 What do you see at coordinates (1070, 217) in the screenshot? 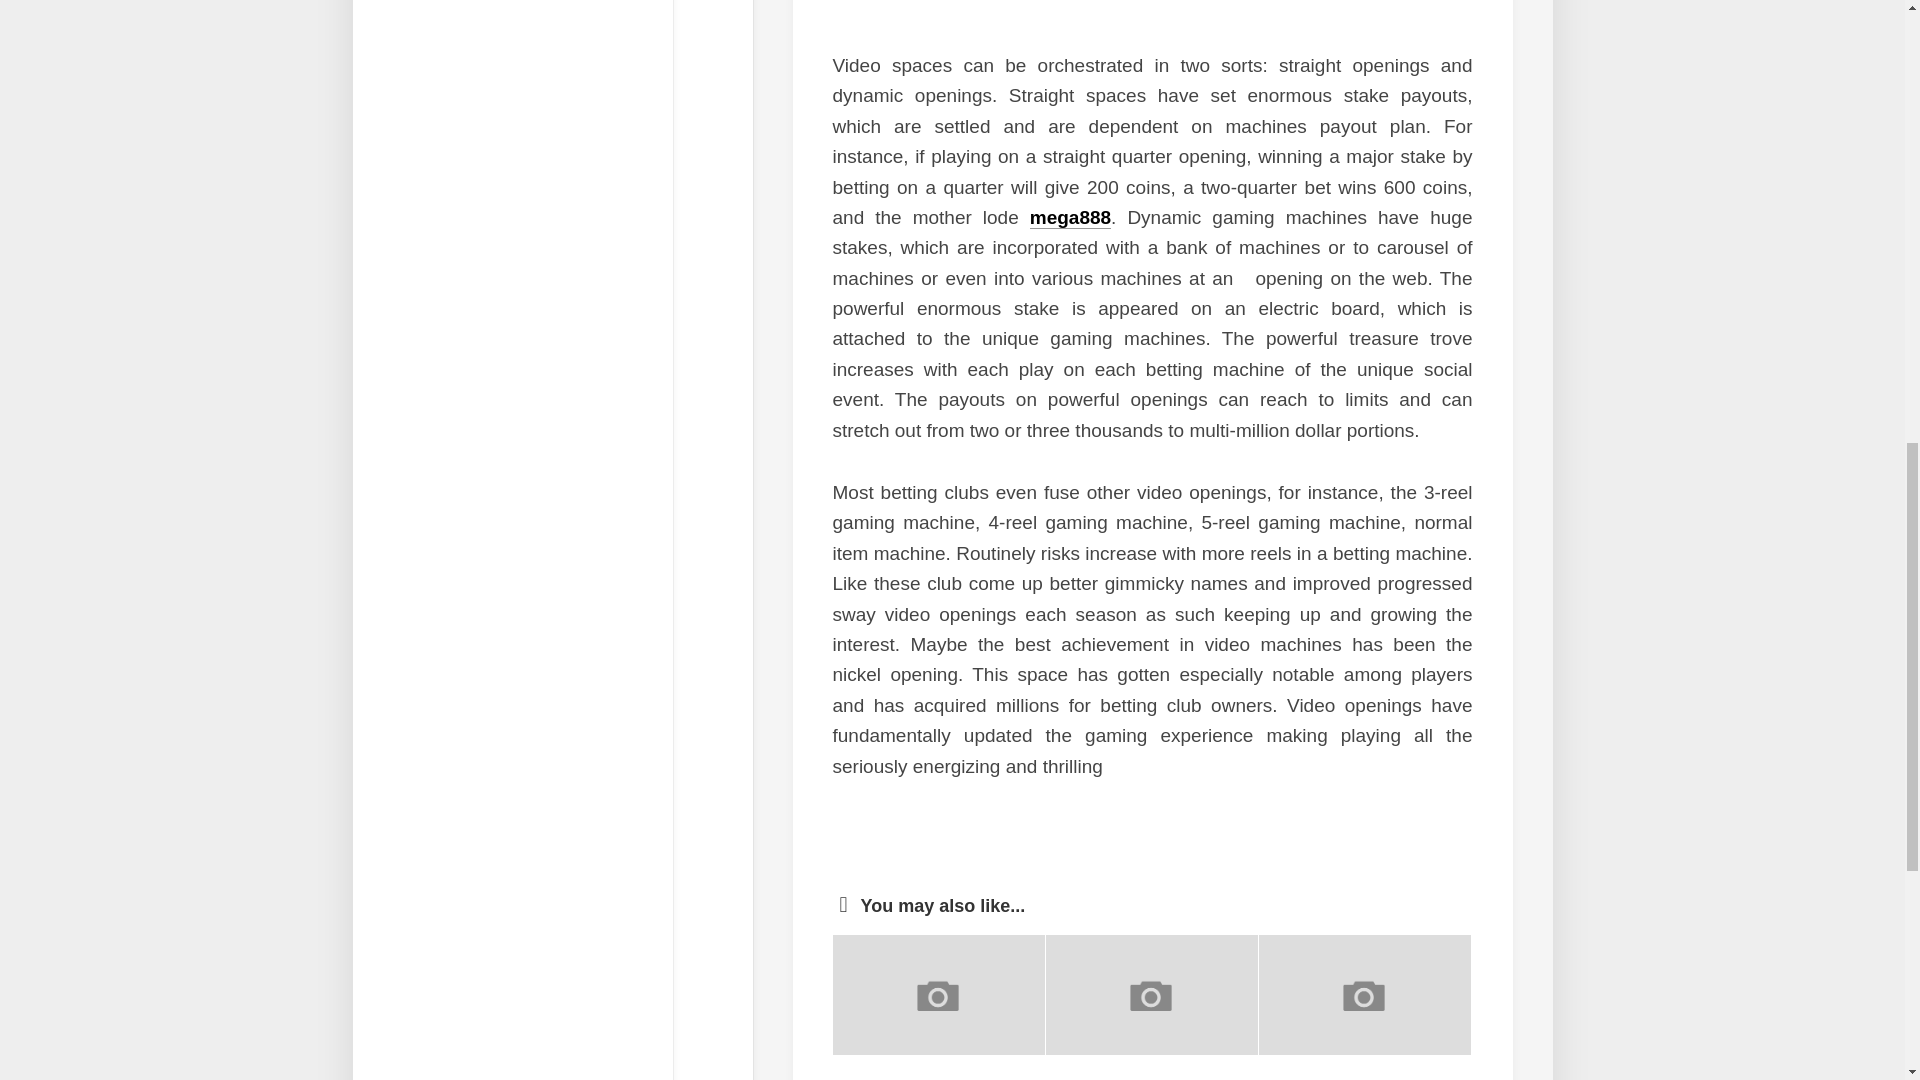
I see `mega888` at bounding box center [1070, 217].